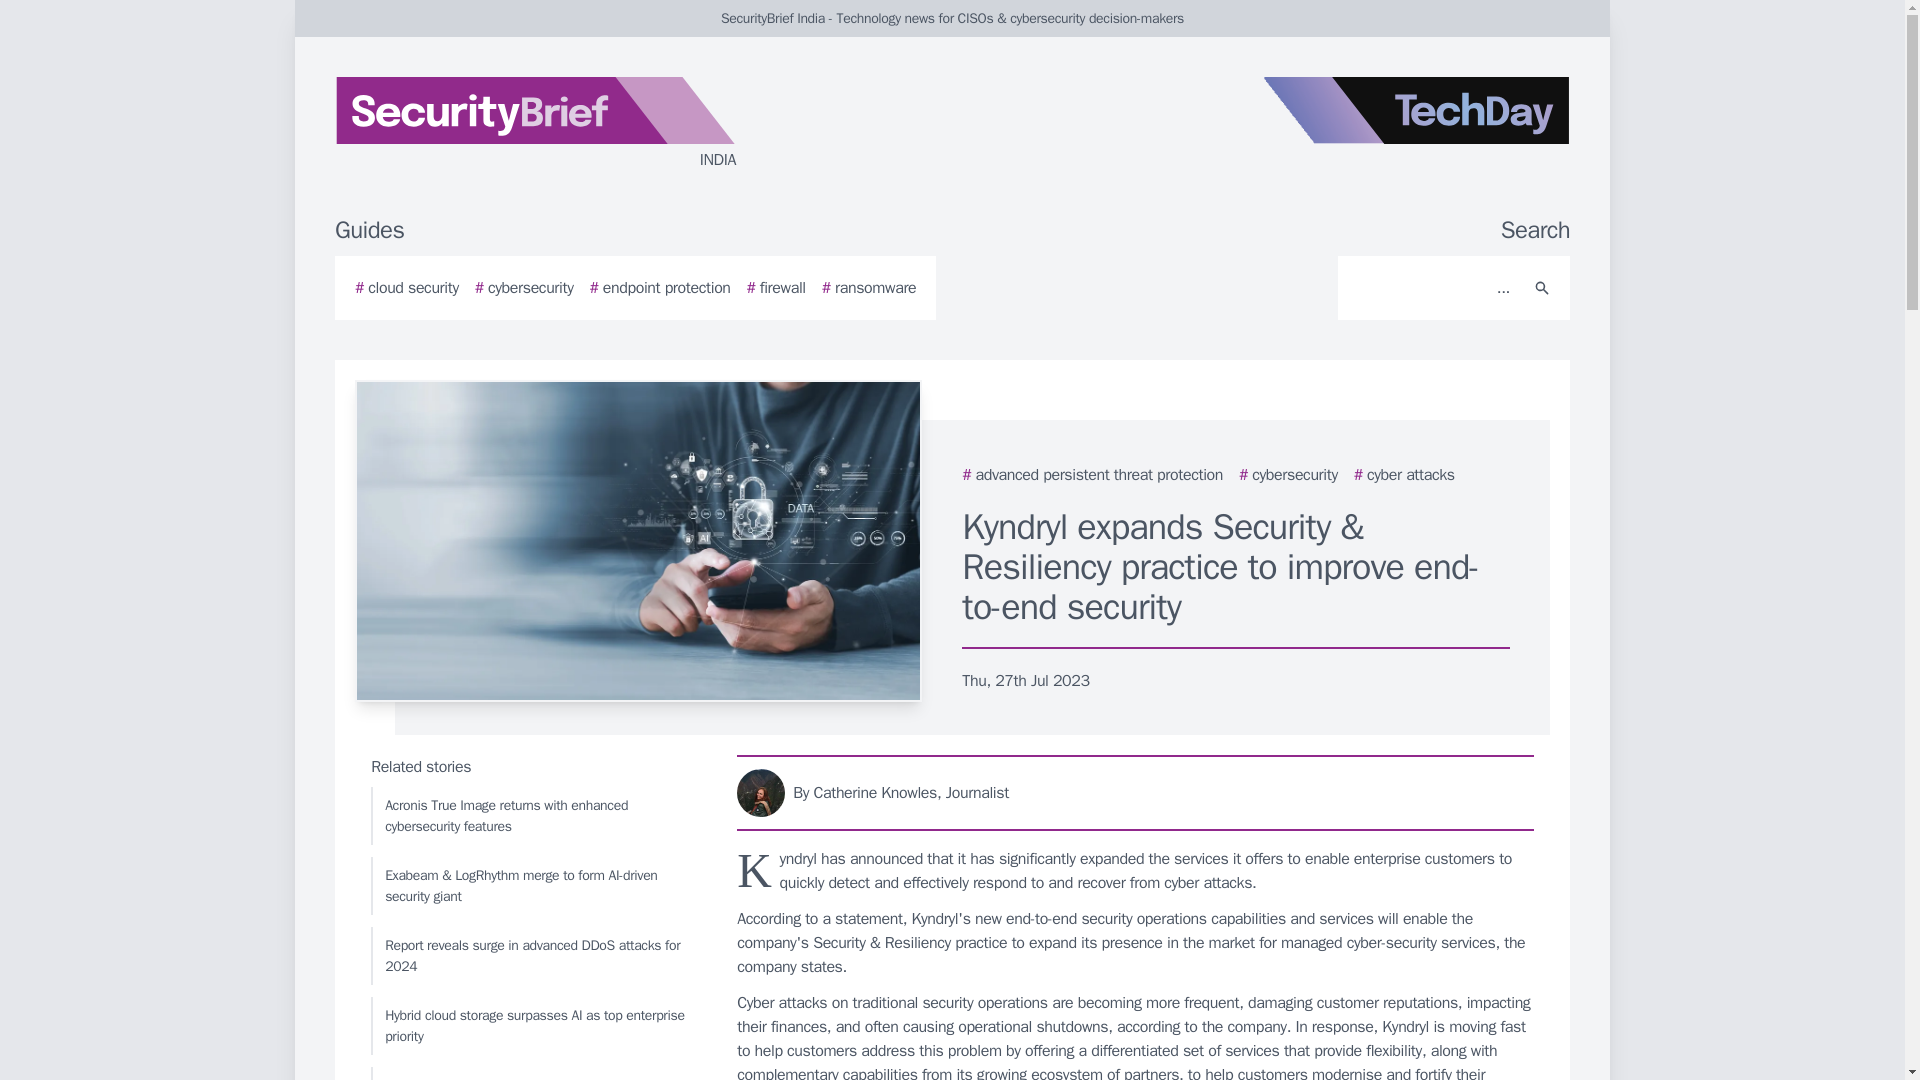 The image size is (1920, 1080). I want to click on Hybrid cloud storage surpasses AI as top enterprise priority, so click(535, 1026).